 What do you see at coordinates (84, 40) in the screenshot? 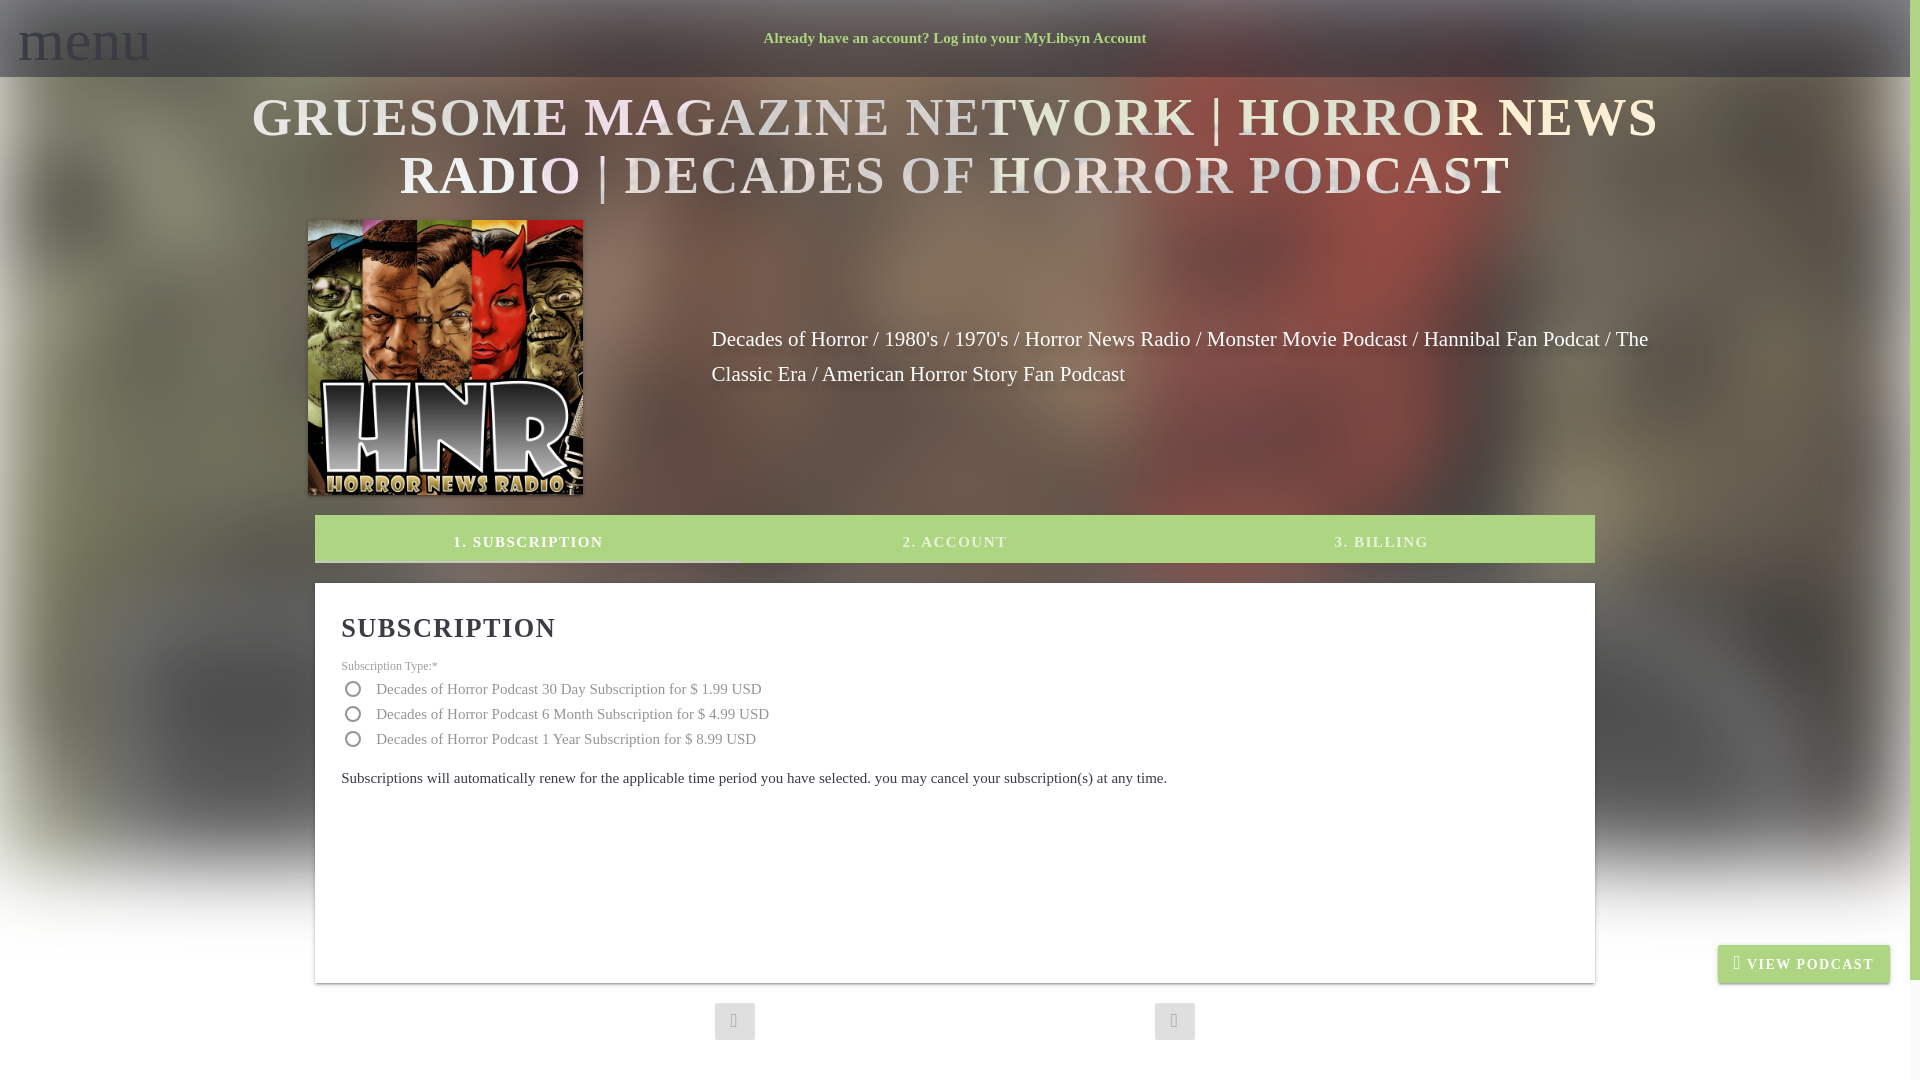
I see `menu` at bounding box center [84, 40].